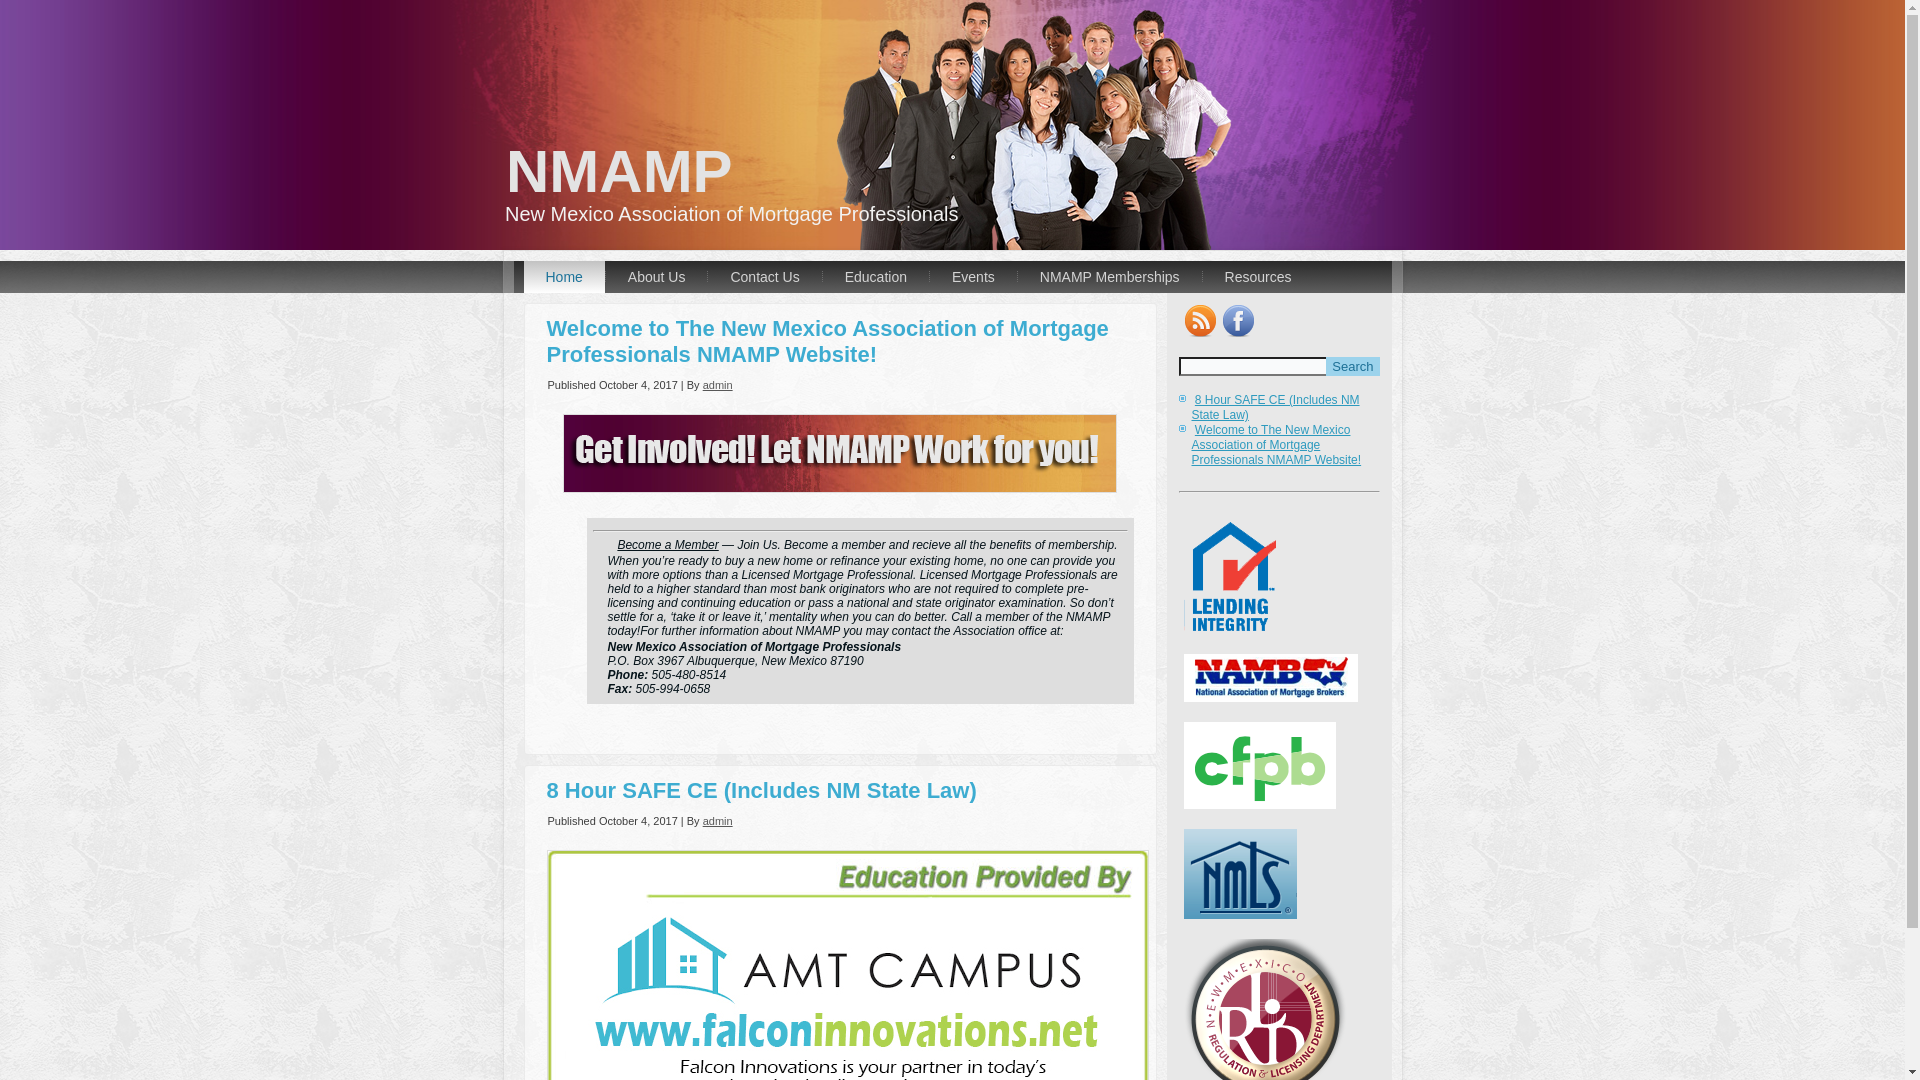 The height and width of the screenshot is (1080, 1920). Describe the element at coordinates (718, 385) in the screenshot. I see `admin` at that location.